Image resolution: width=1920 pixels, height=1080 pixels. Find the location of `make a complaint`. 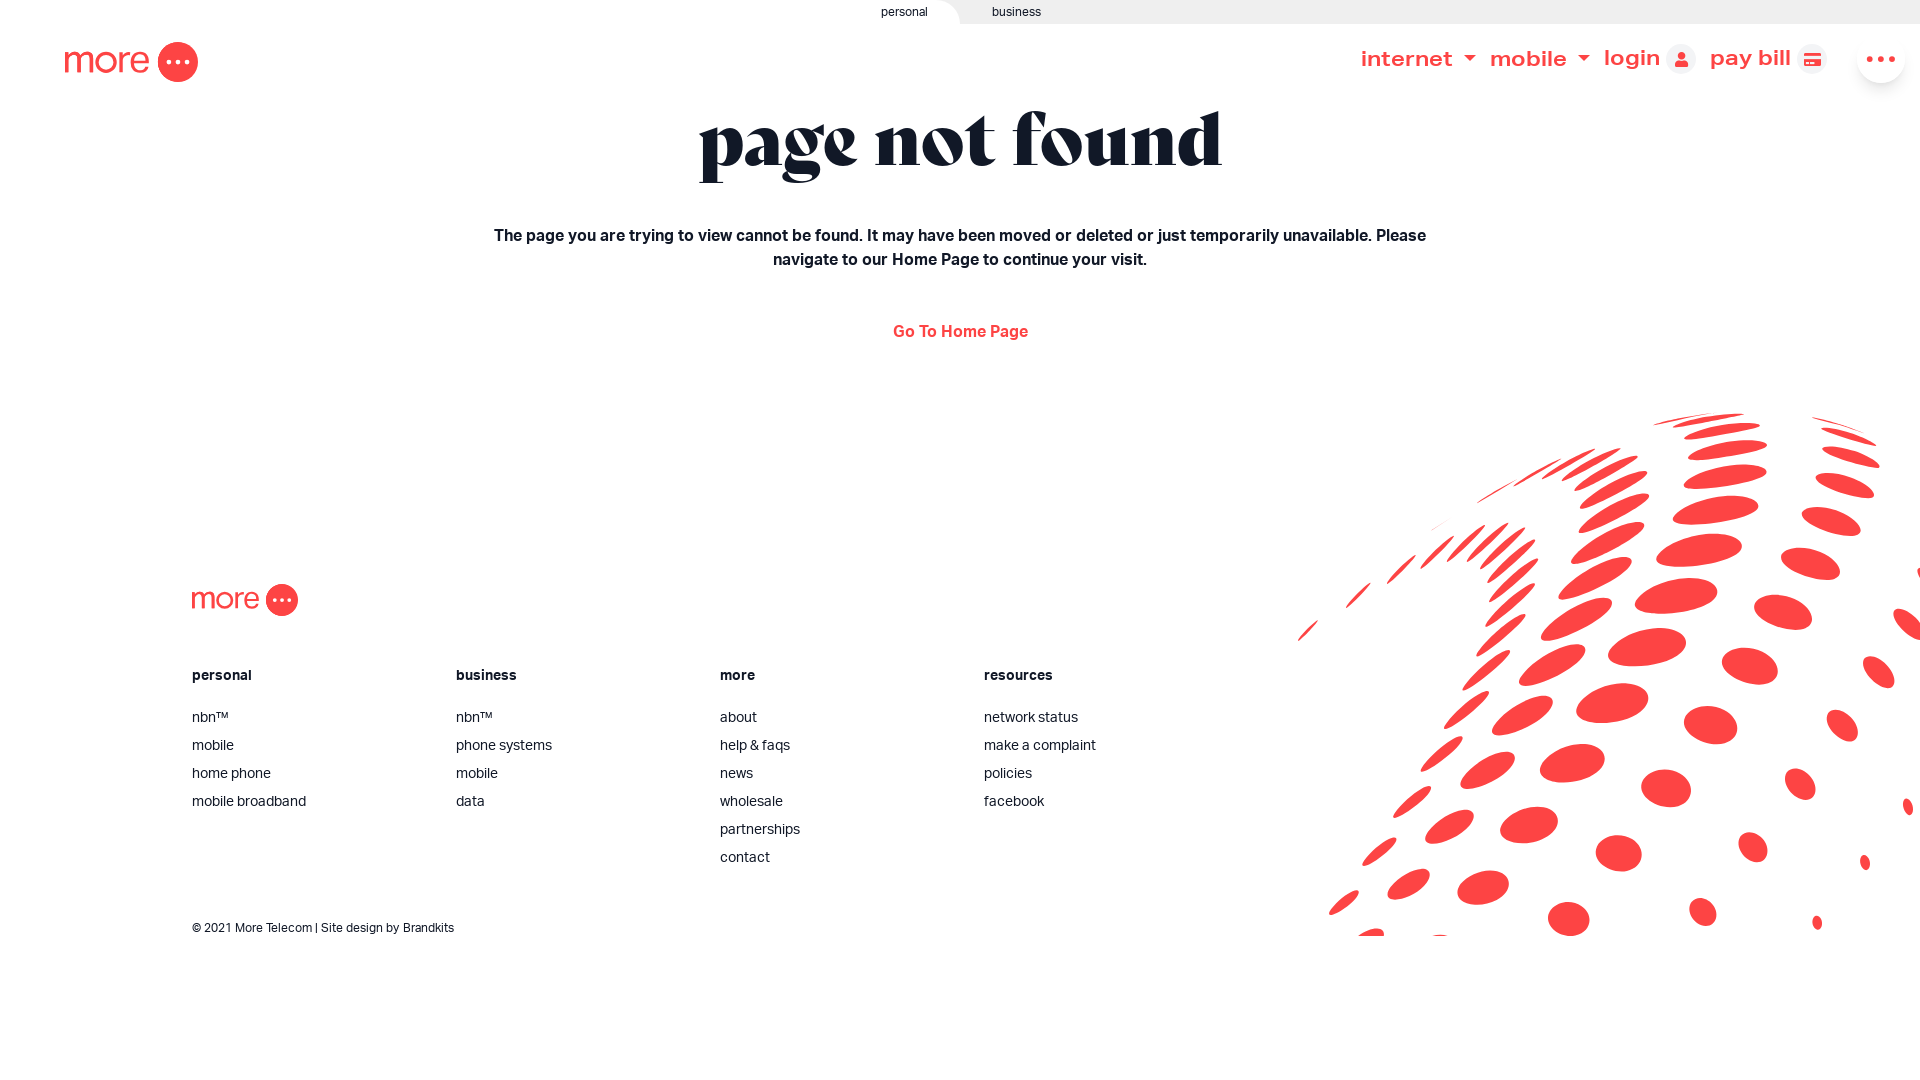

make a complaint is located at coordinates (1100, 746).